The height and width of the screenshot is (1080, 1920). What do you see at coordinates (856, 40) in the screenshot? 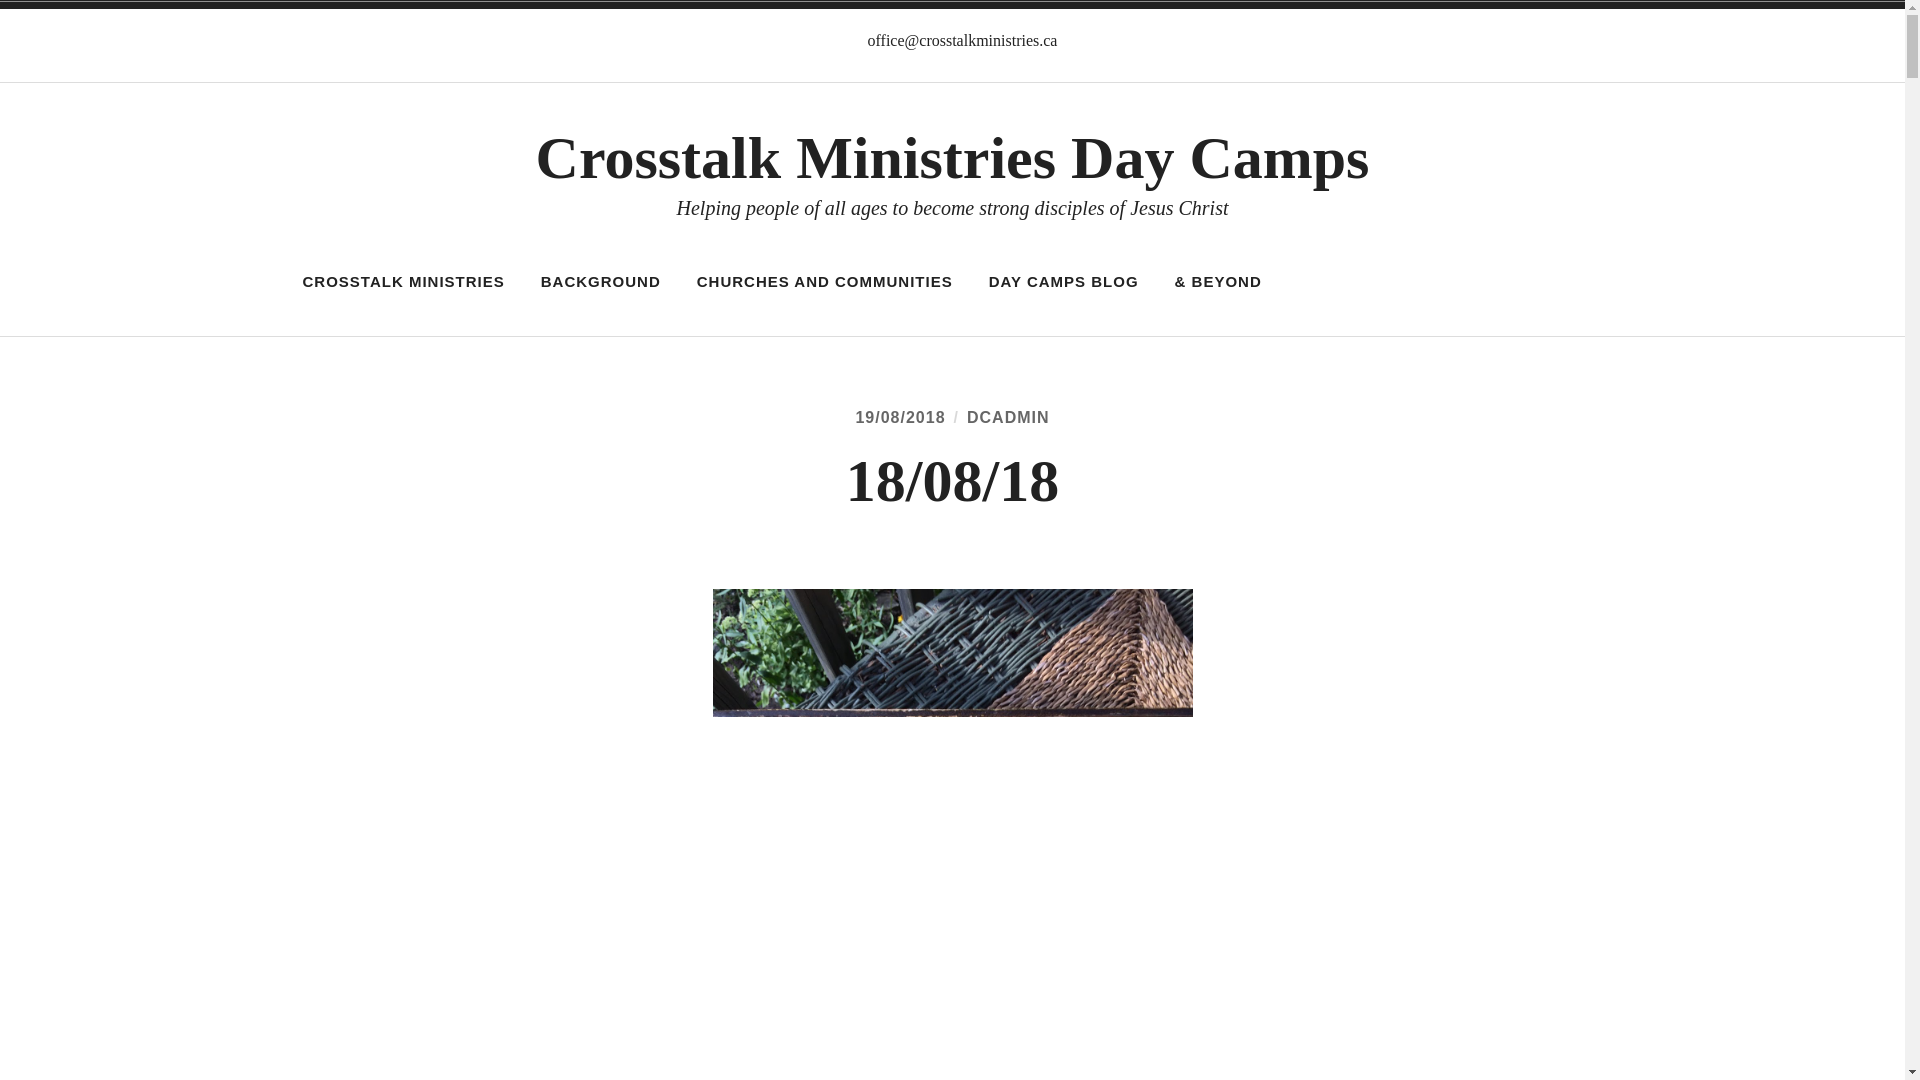
I see `E-mail` at bounding box center [856, 40].